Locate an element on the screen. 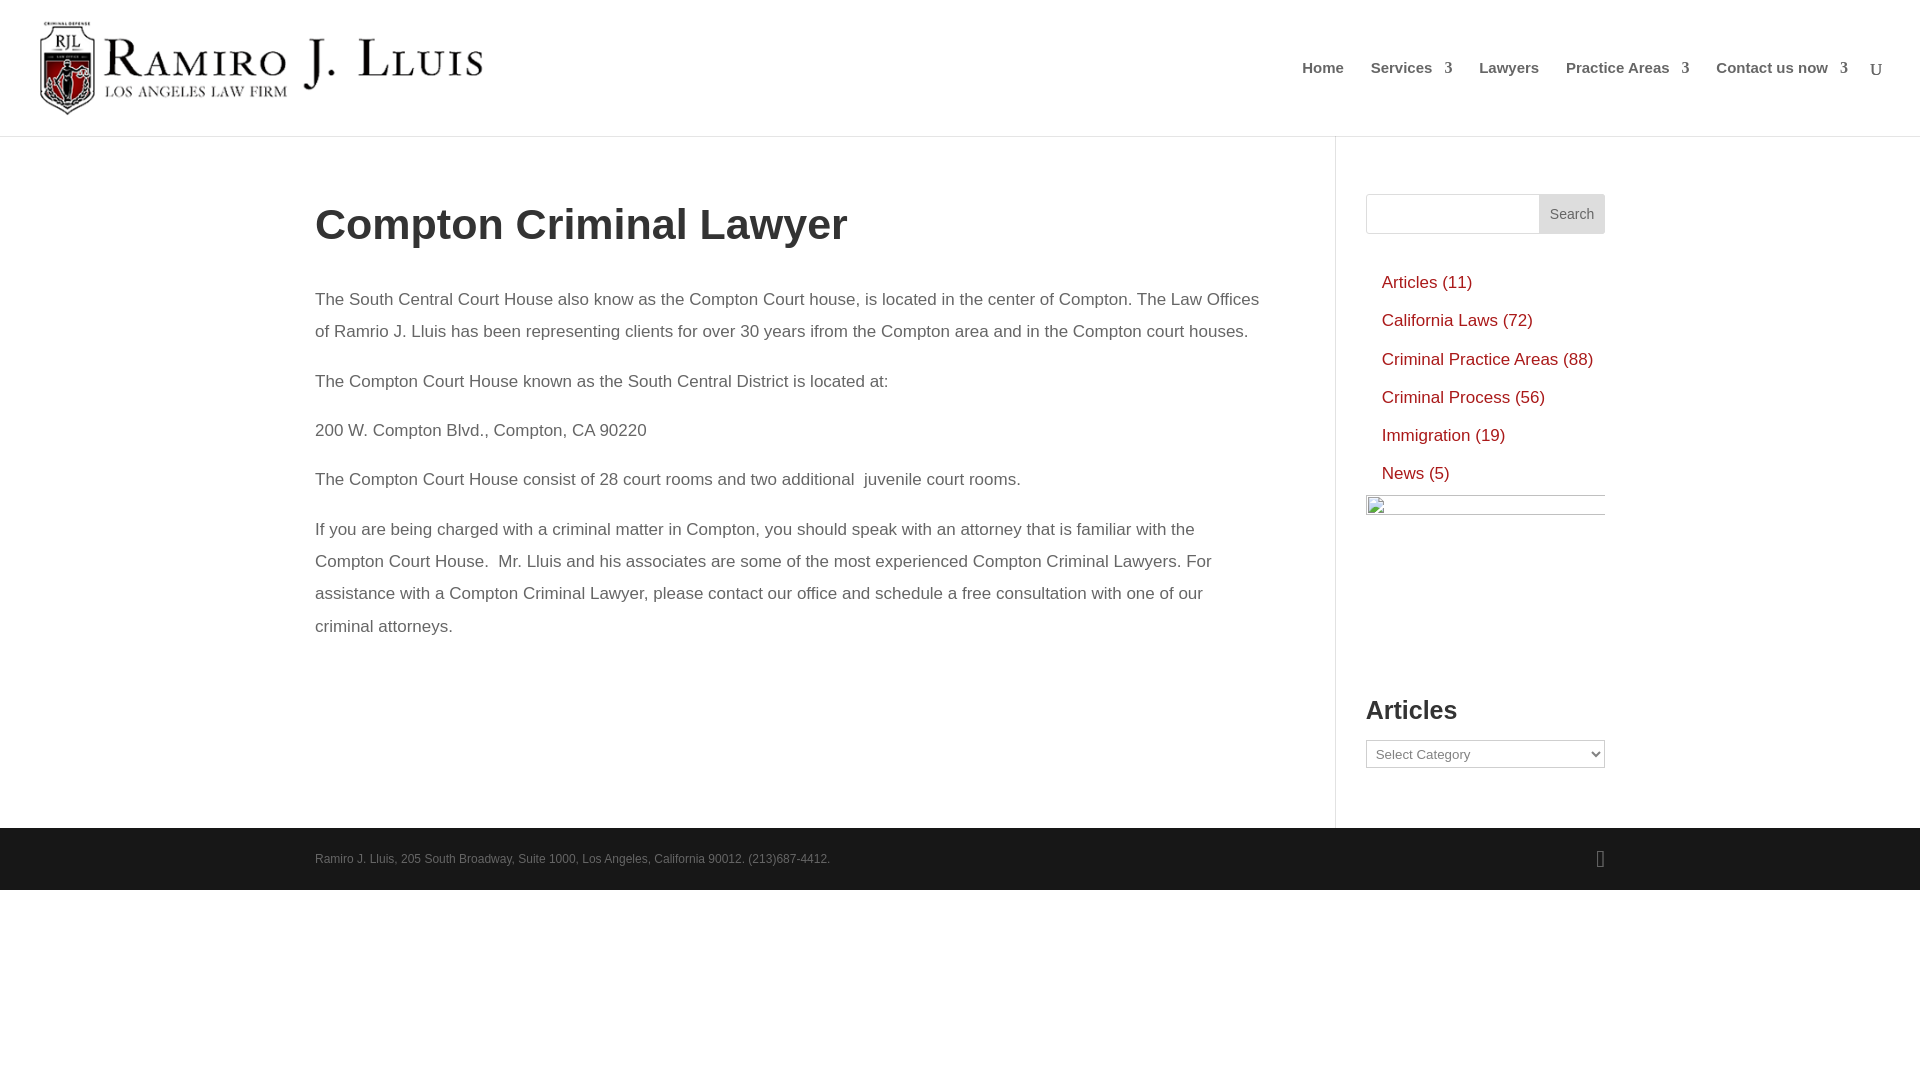 Image resolution: width=1920 pixels, height=1080 pixels. Search is located at coordinates (1572, 214).